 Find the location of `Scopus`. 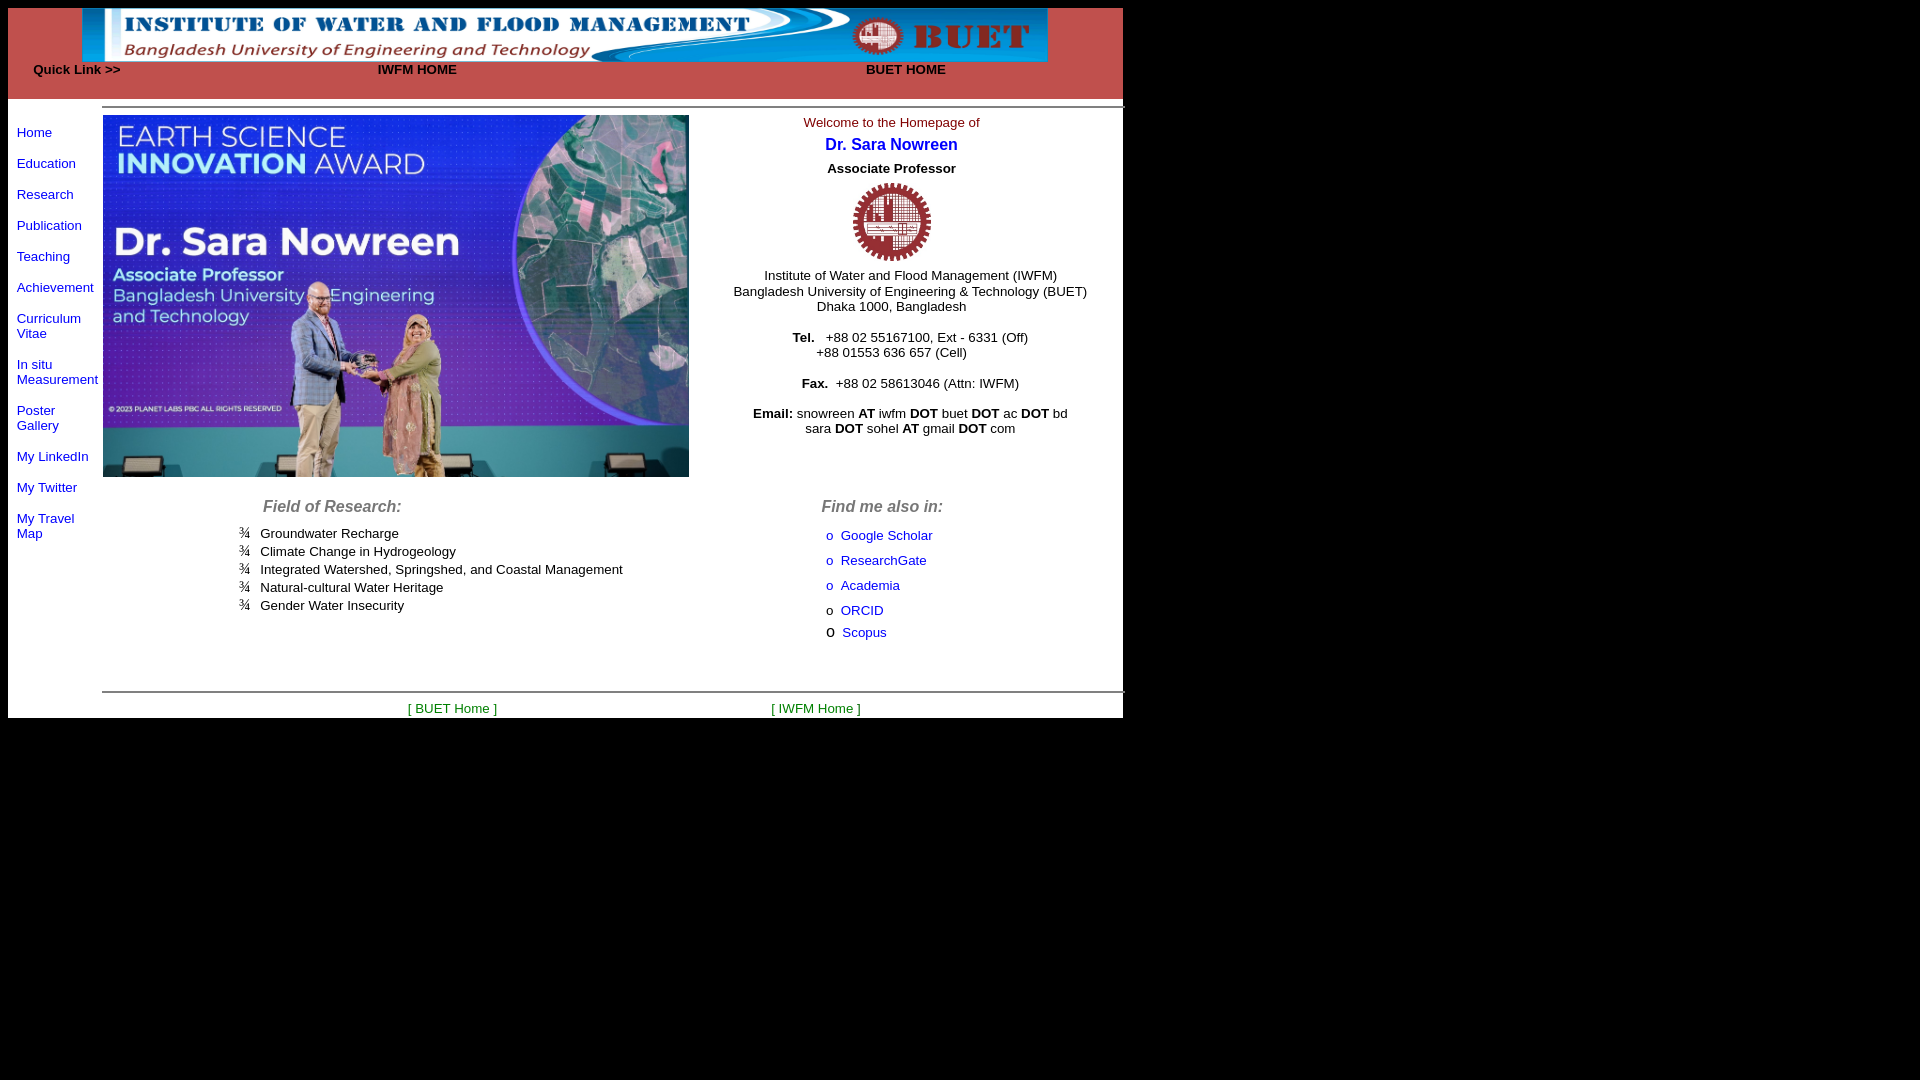

Scopus is located at coordinates (864, 632).